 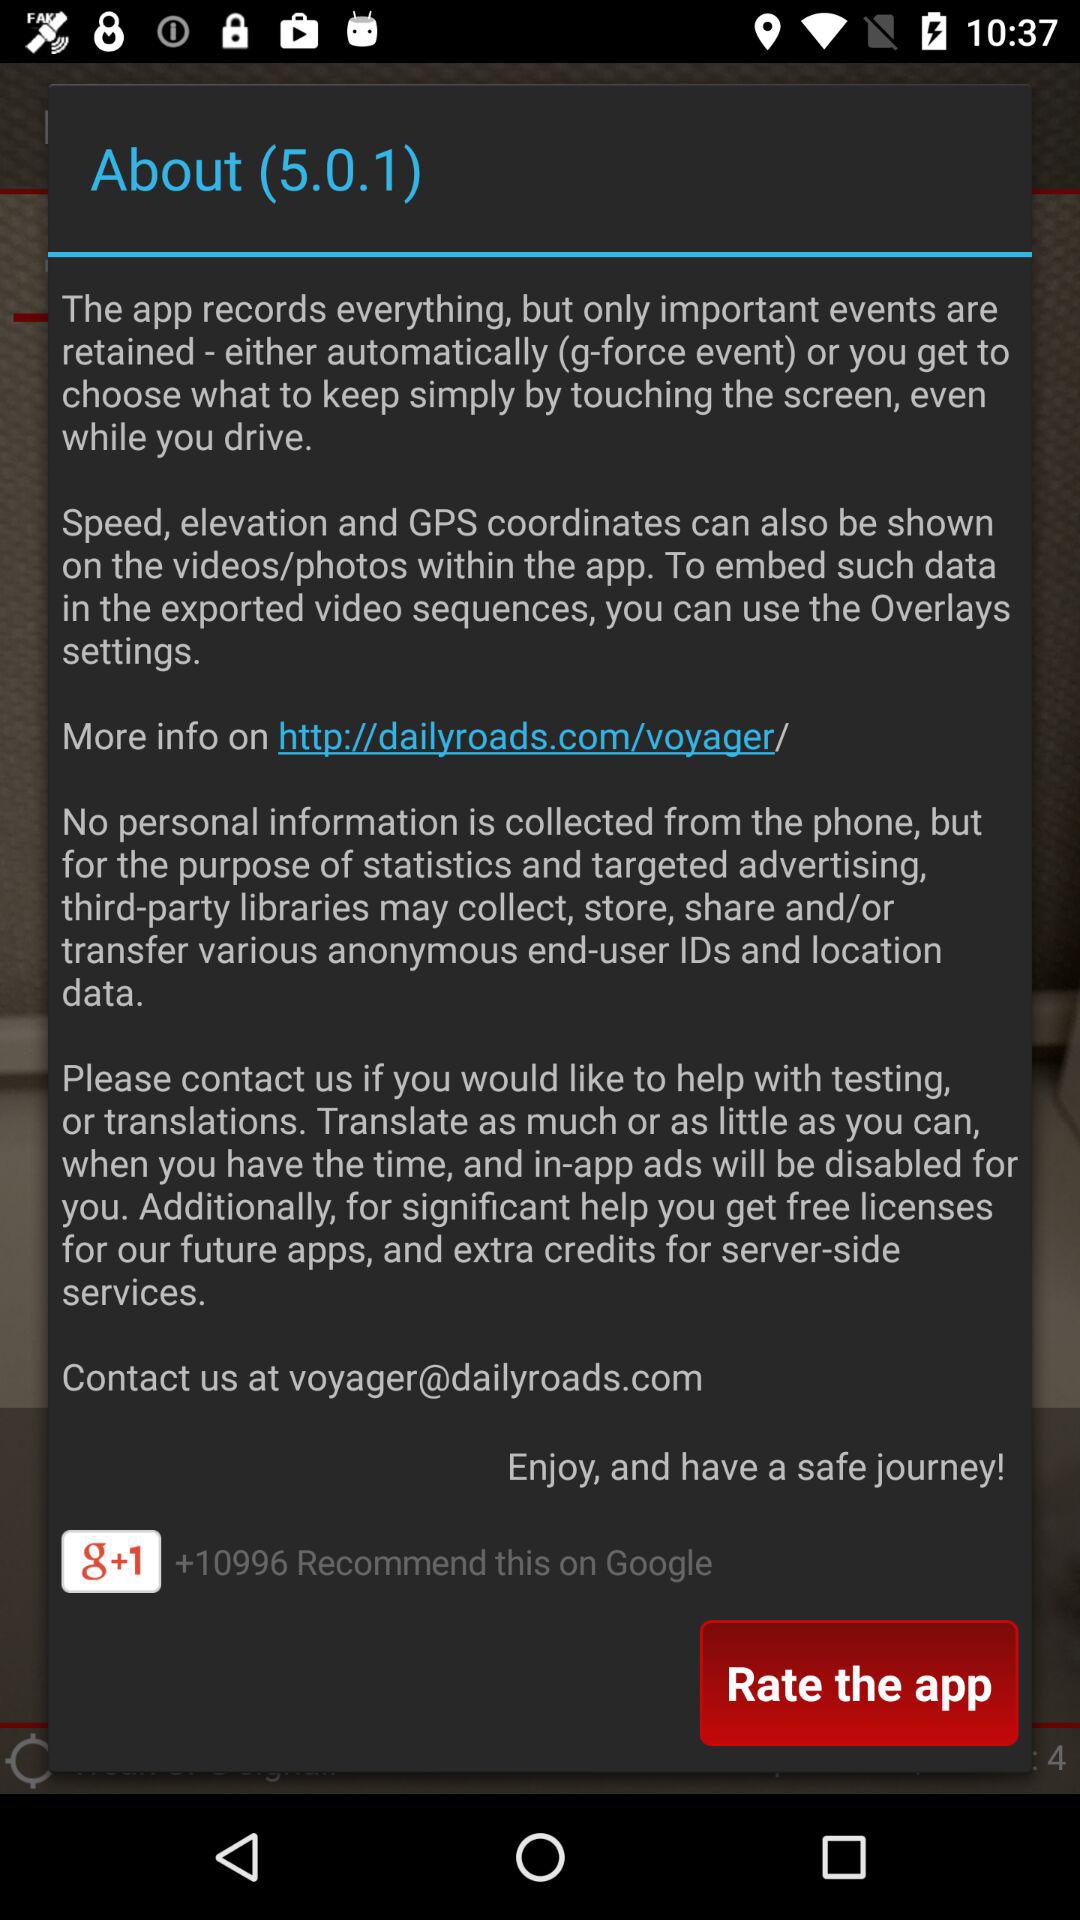 What do you see at coordinates (540, 836) in the screenshot?
I see `turn on item at the center` at bounding box center [540, 836].